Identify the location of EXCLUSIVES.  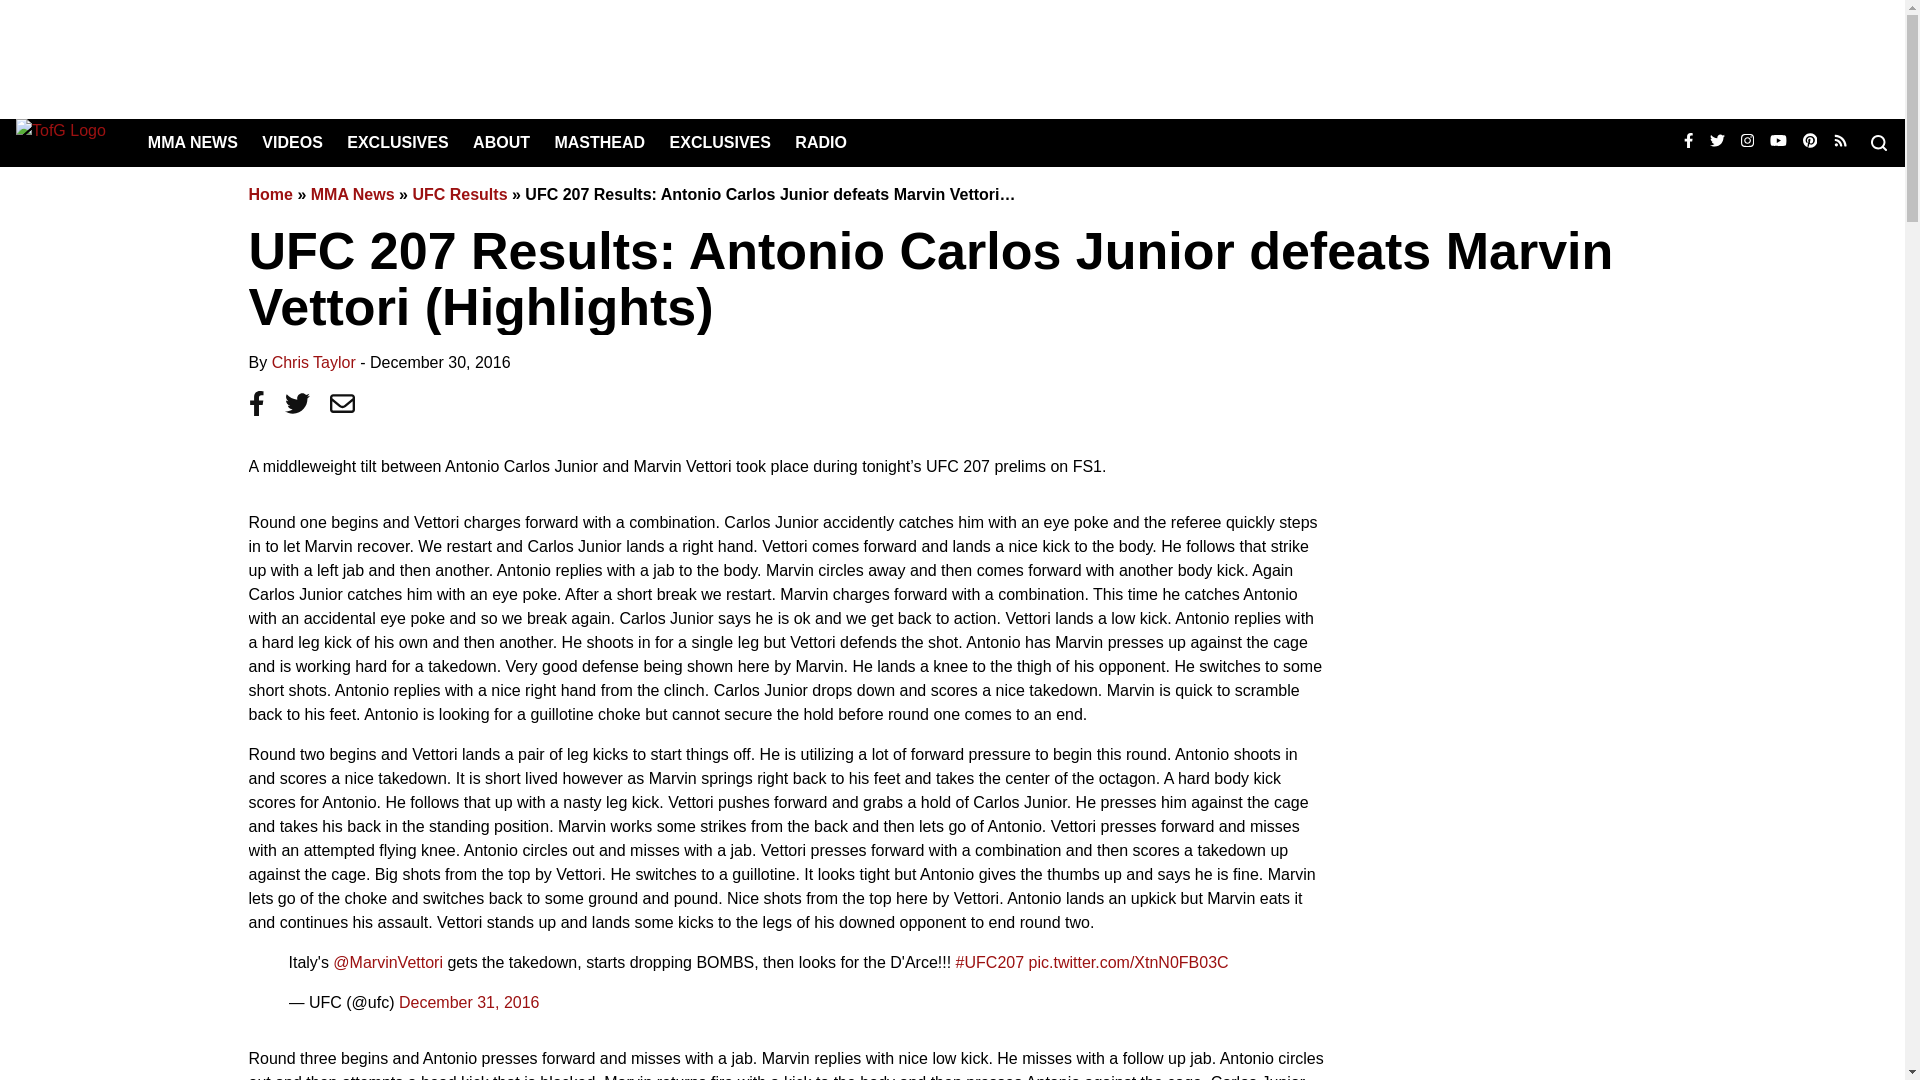
(720, 142).